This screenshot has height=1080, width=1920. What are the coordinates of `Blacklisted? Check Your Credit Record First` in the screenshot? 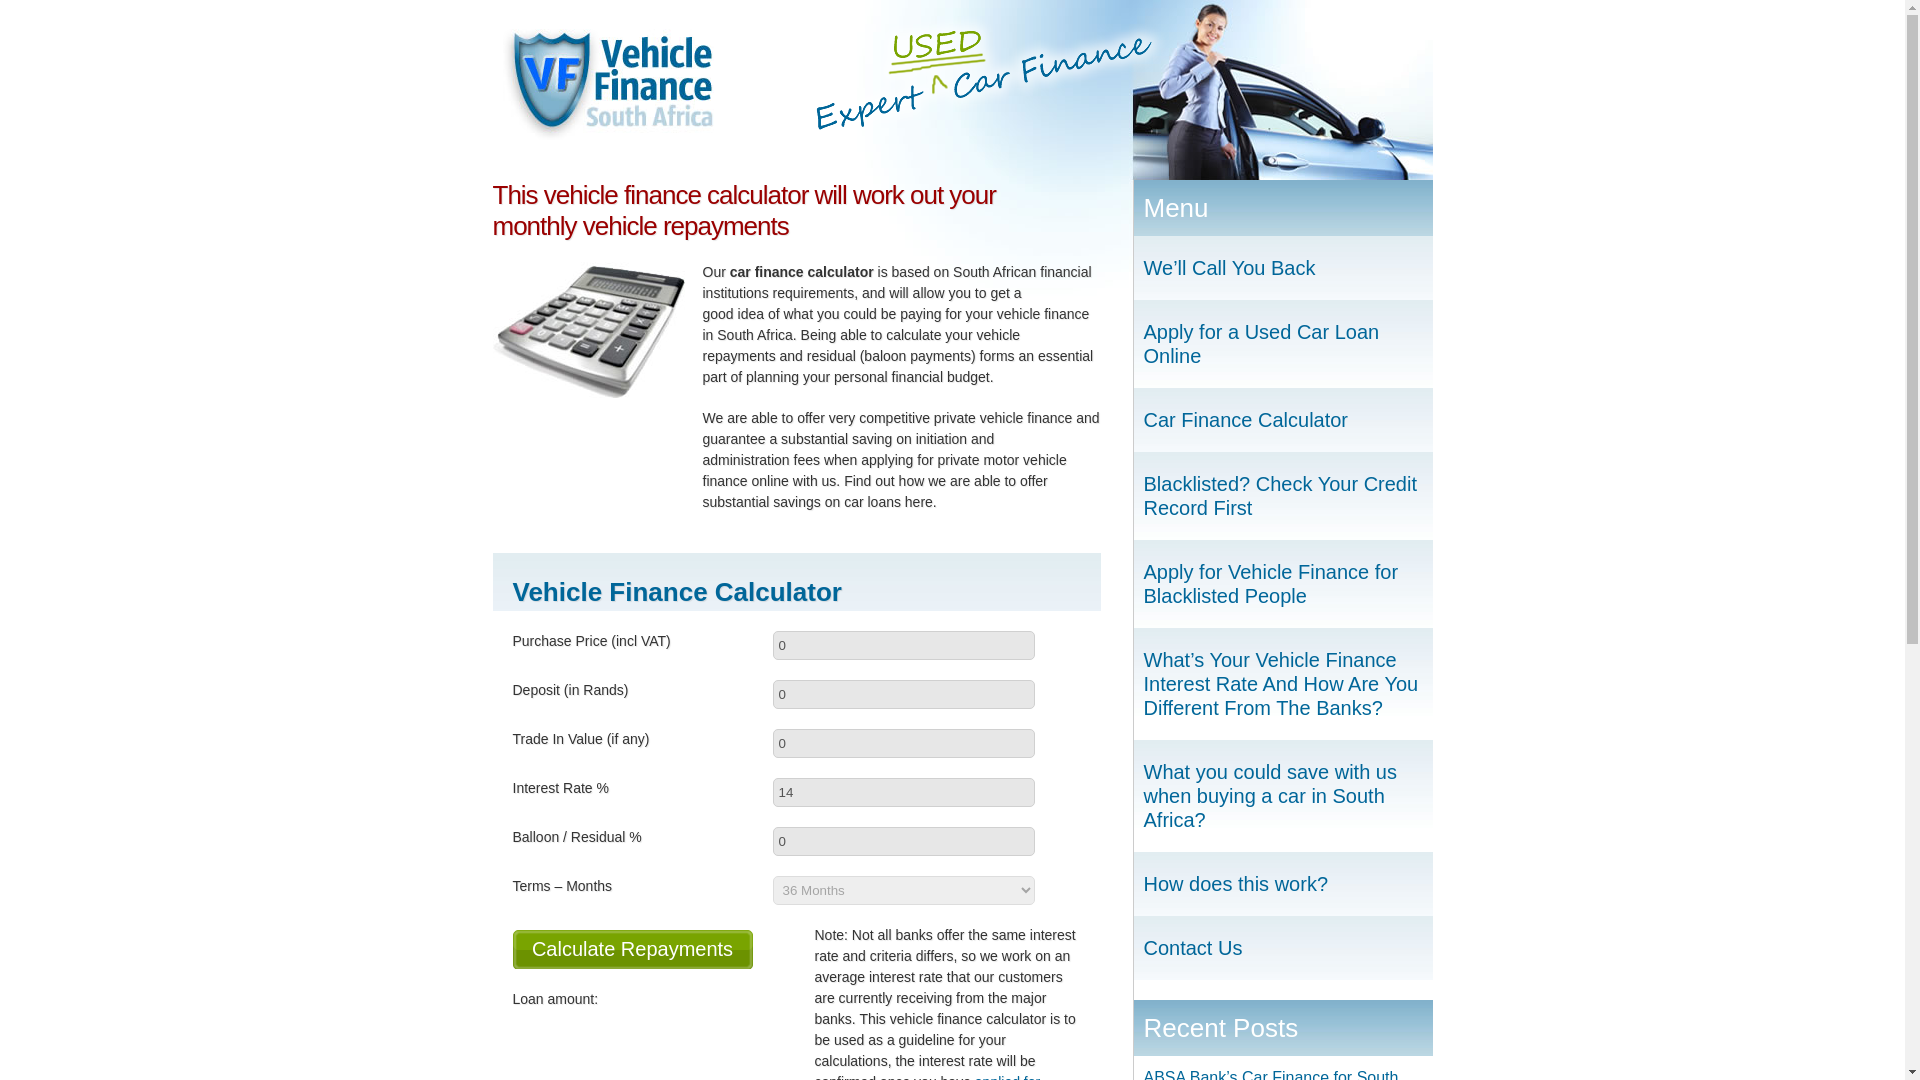 It's located at (1283, 496).